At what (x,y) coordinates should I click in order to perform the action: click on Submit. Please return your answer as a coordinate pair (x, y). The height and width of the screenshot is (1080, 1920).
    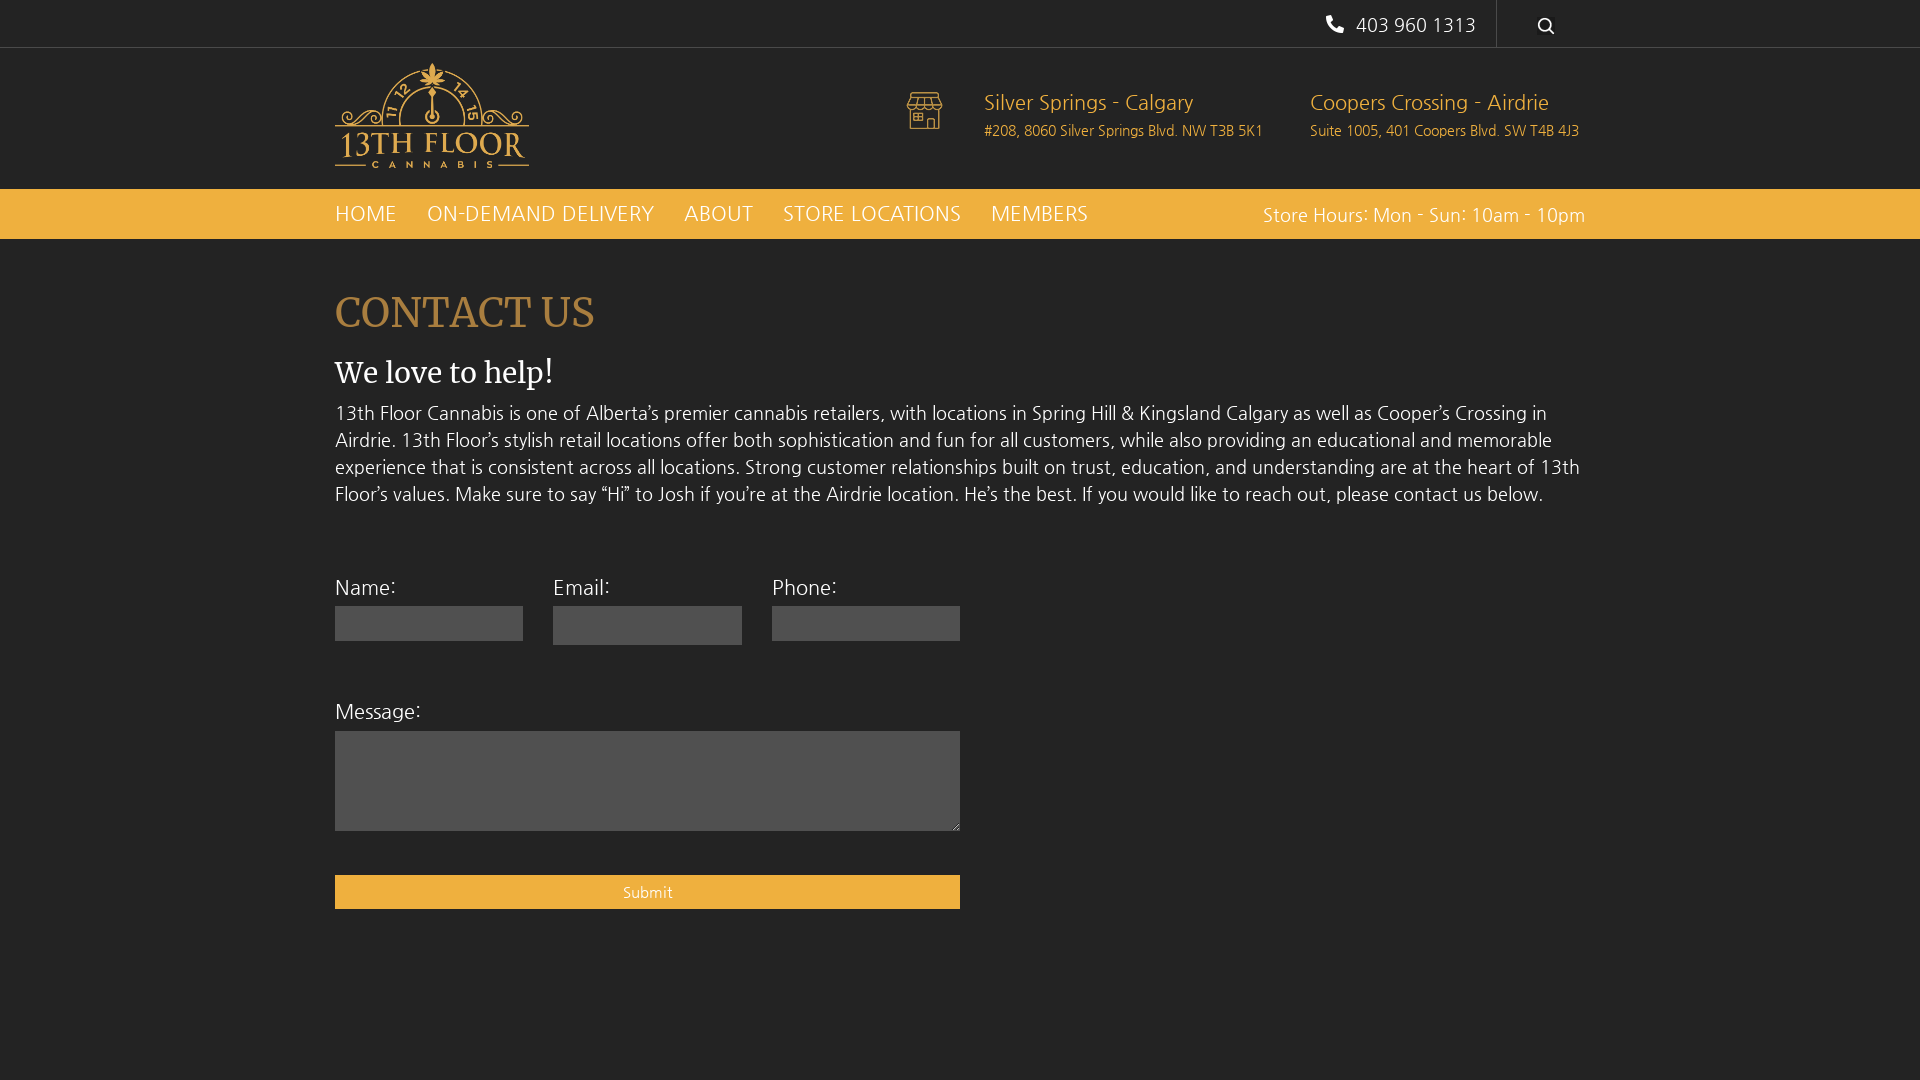
    Looking at the image, I should click on (648, 892).